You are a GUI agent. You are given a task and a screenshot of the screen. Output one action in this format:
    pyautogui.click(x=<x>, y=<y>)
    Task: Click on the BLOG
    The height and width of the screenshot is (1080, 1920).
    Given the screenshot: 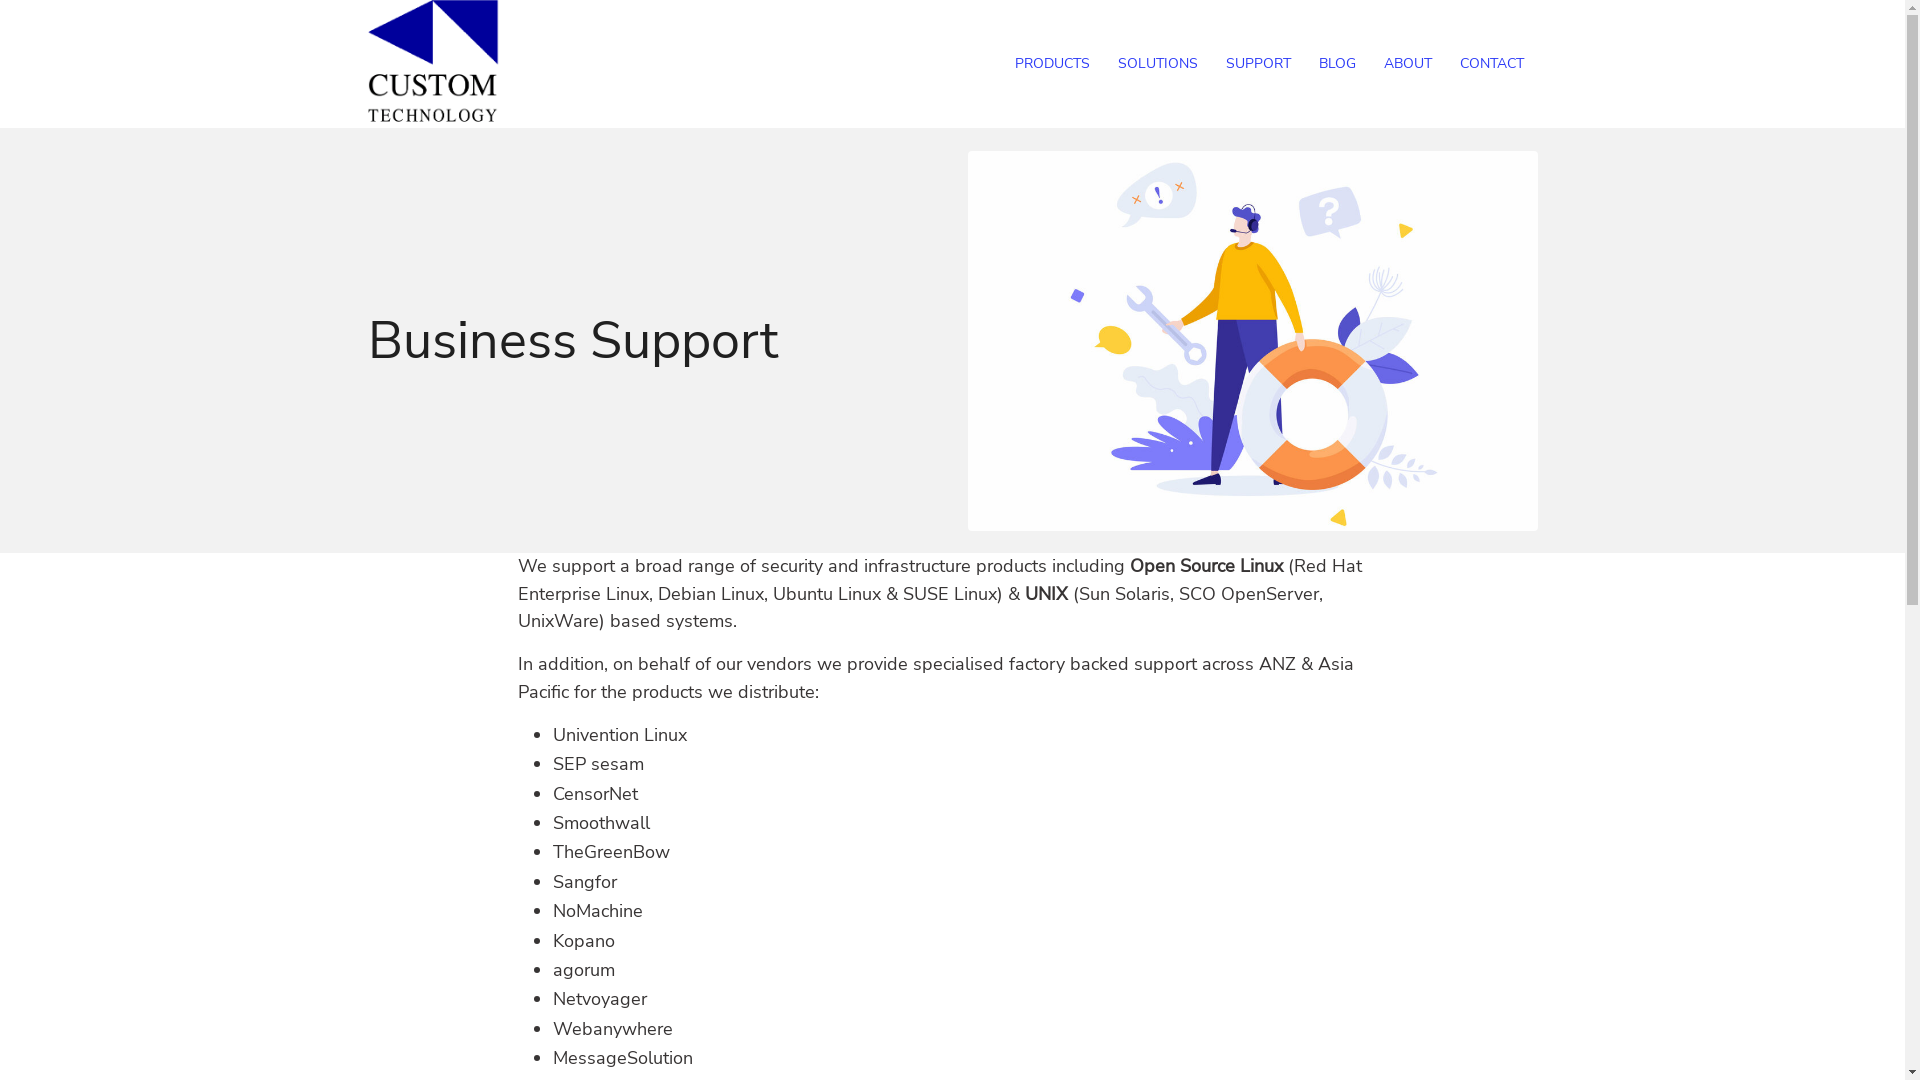 What is the action you would take?
    pyautogui.click(x=1336, y=64)
    